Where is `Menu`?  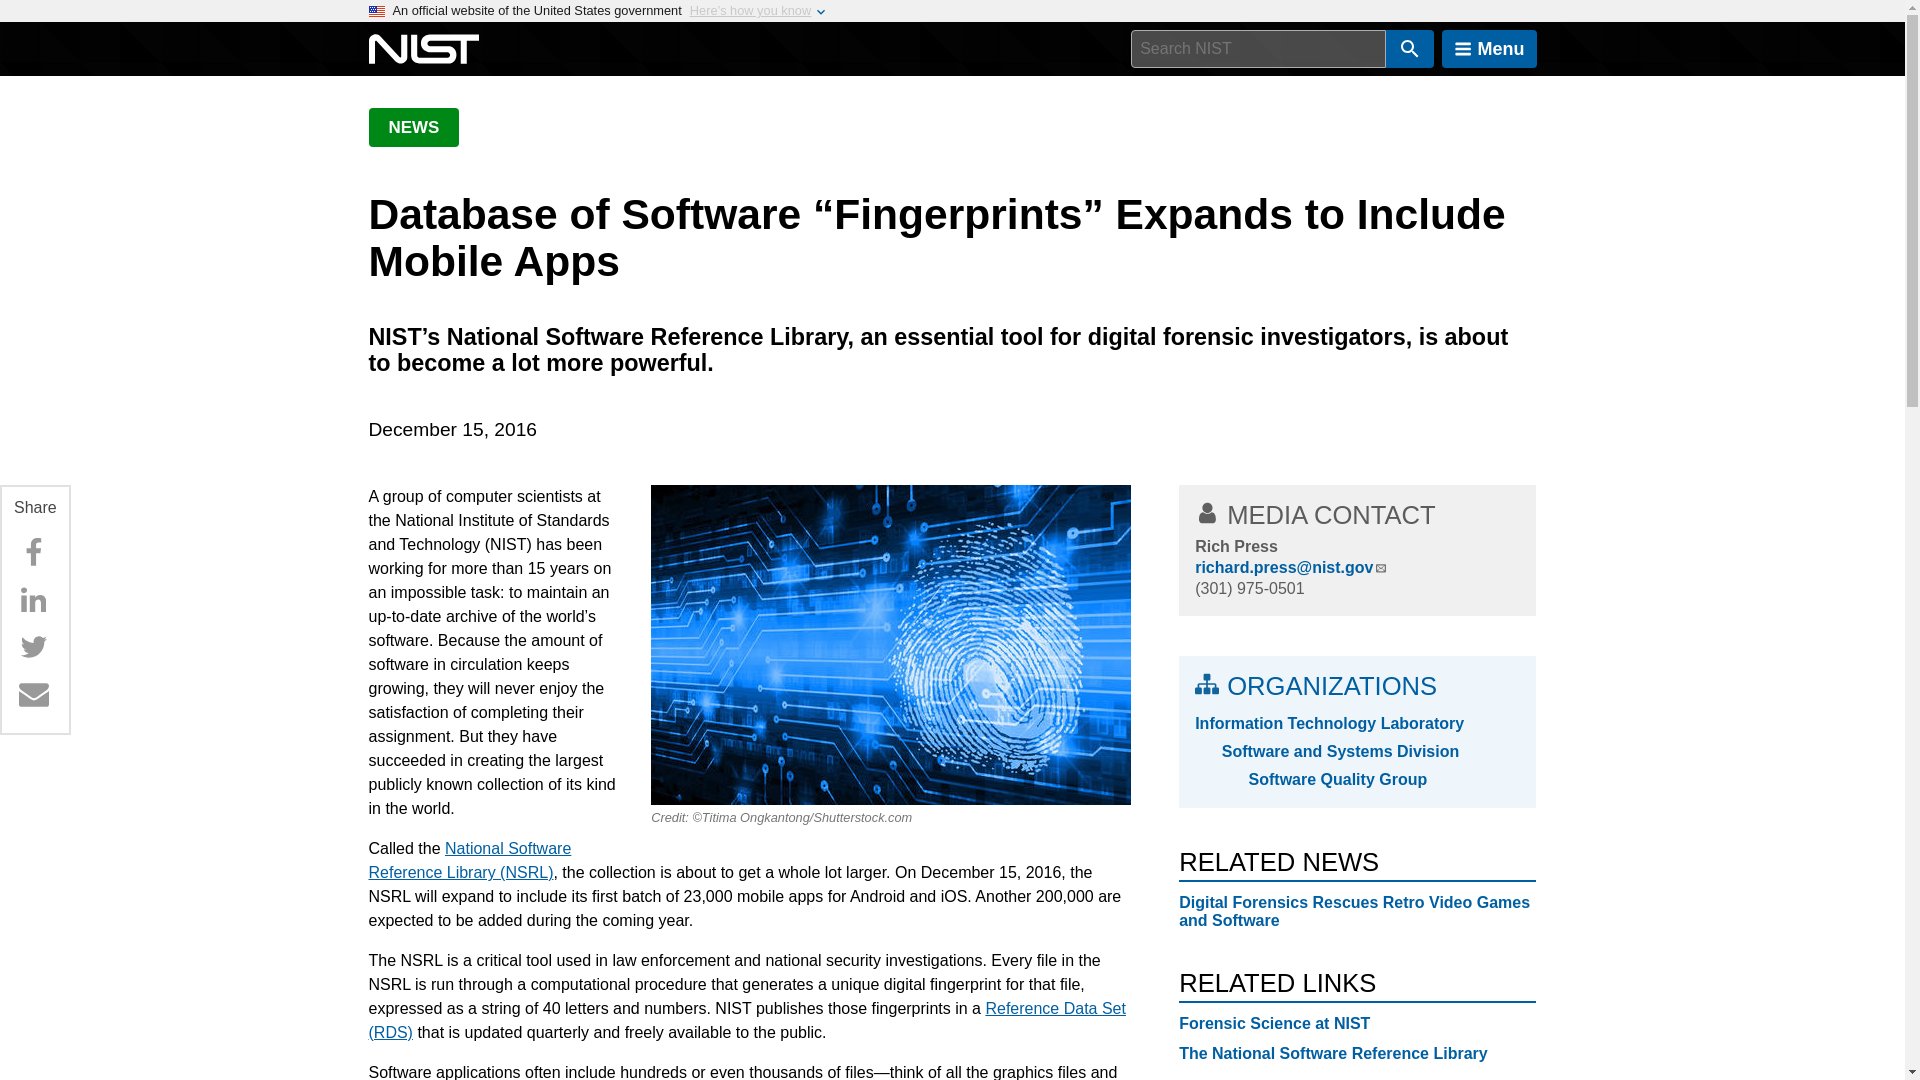 Menu is located at coordinates (1489, 49).